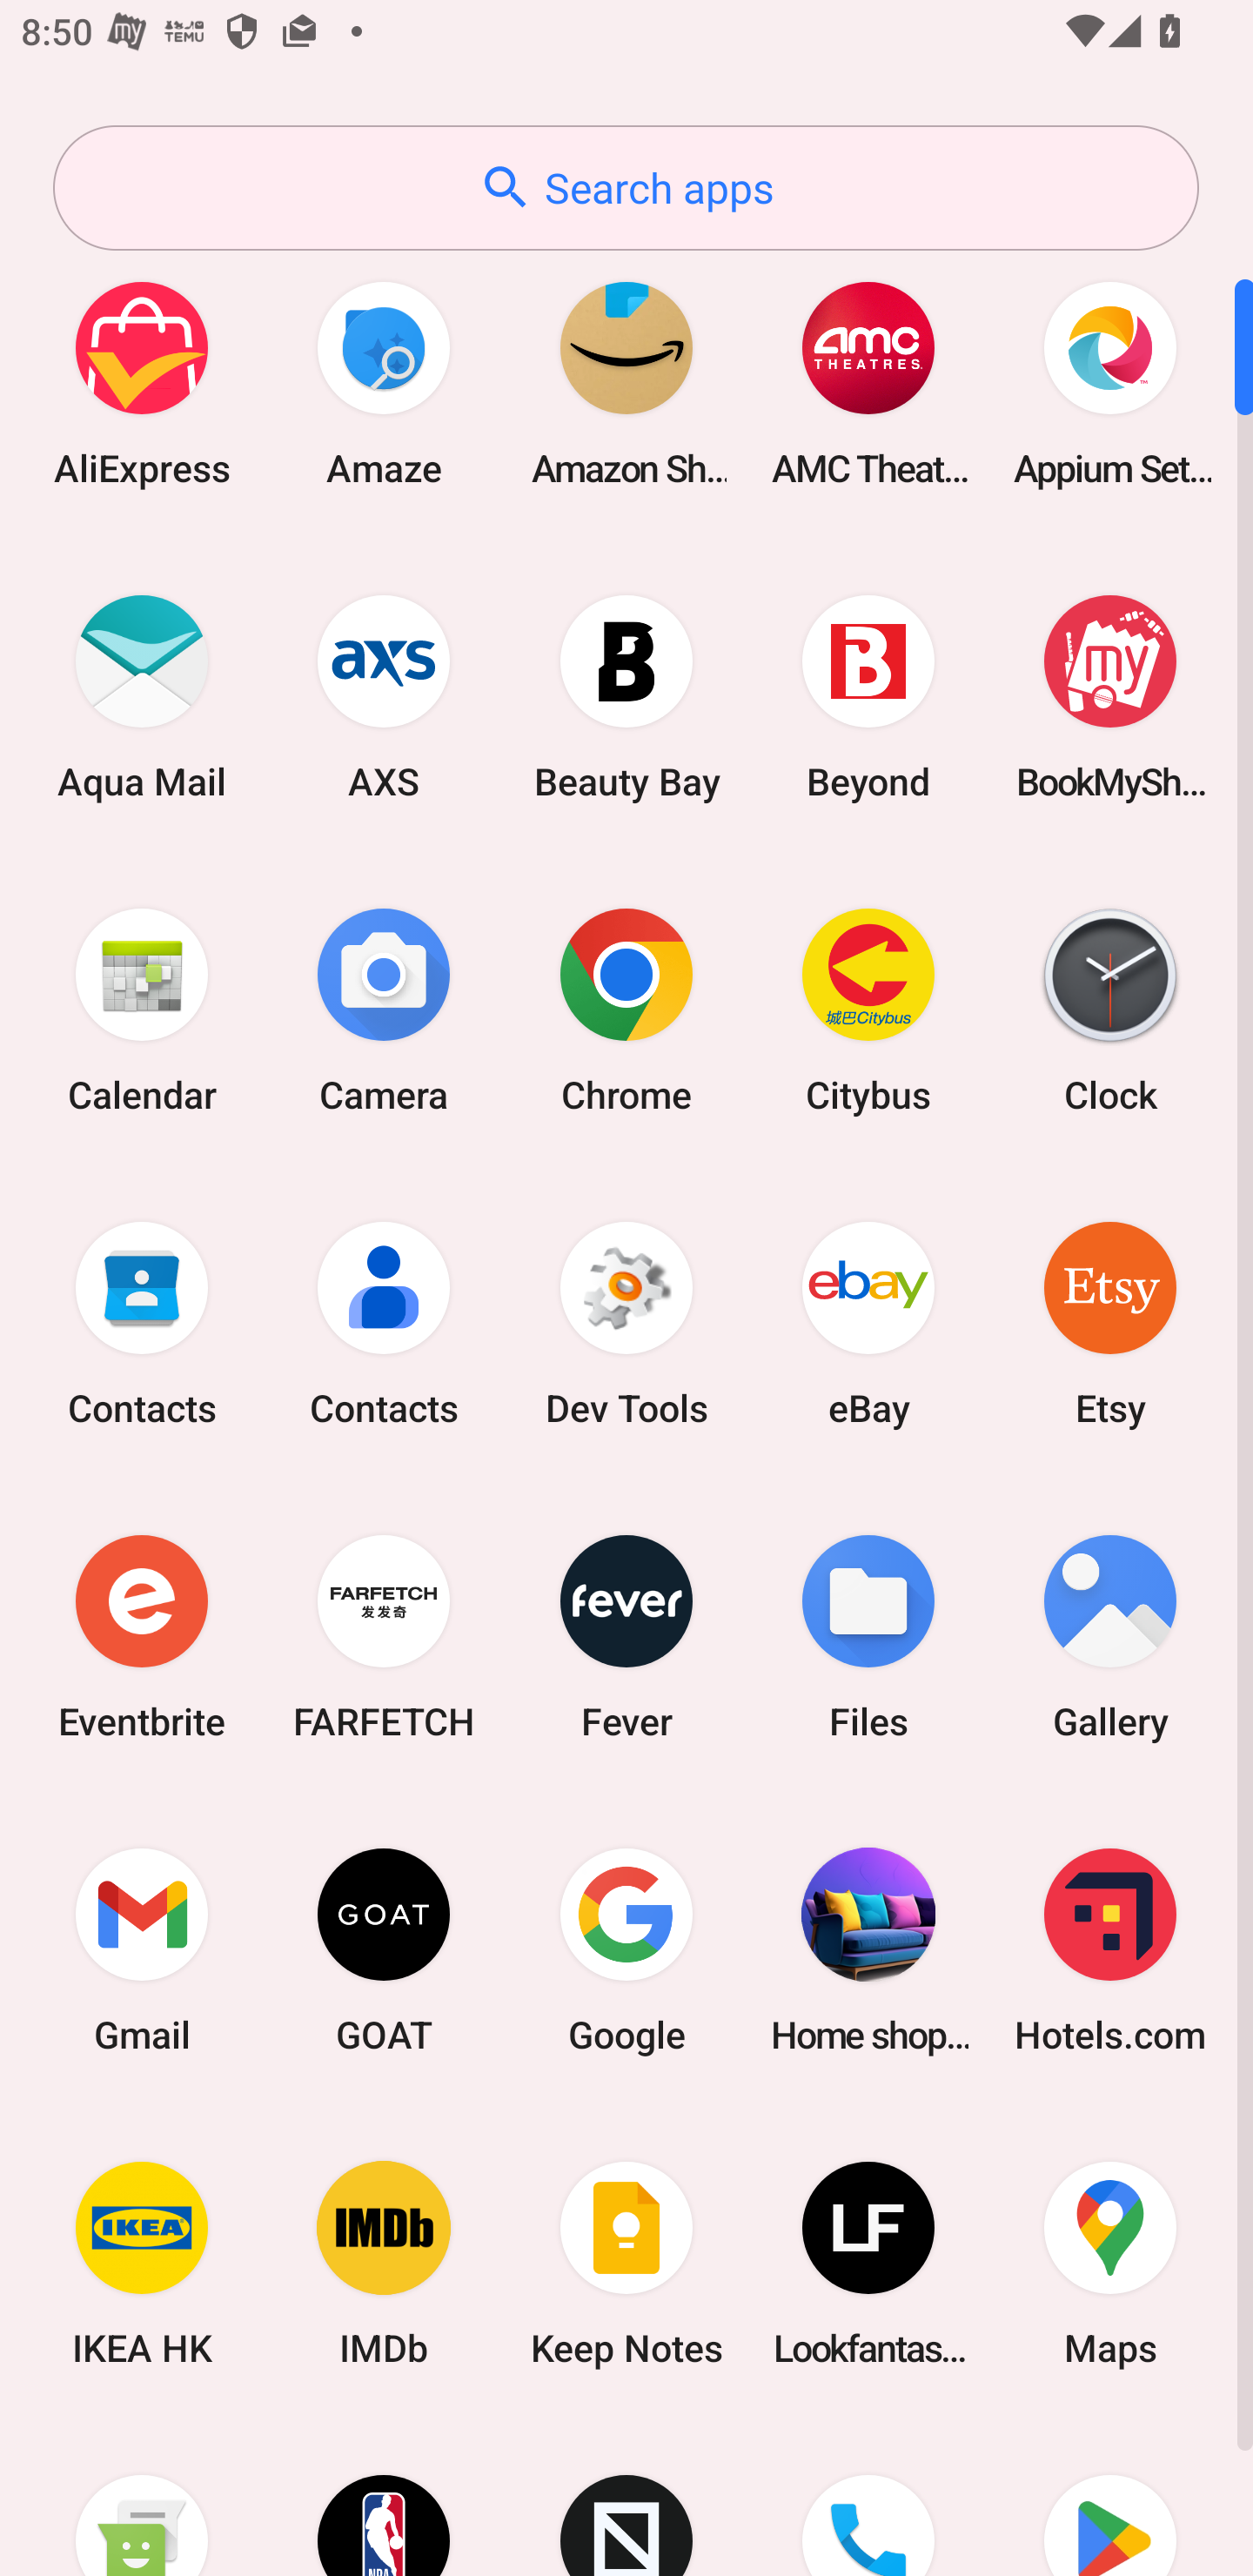 Image resolution: width=1253 pixels, height=2576 pixels. I want to click on Amazon Shopping, so click(626, 383).